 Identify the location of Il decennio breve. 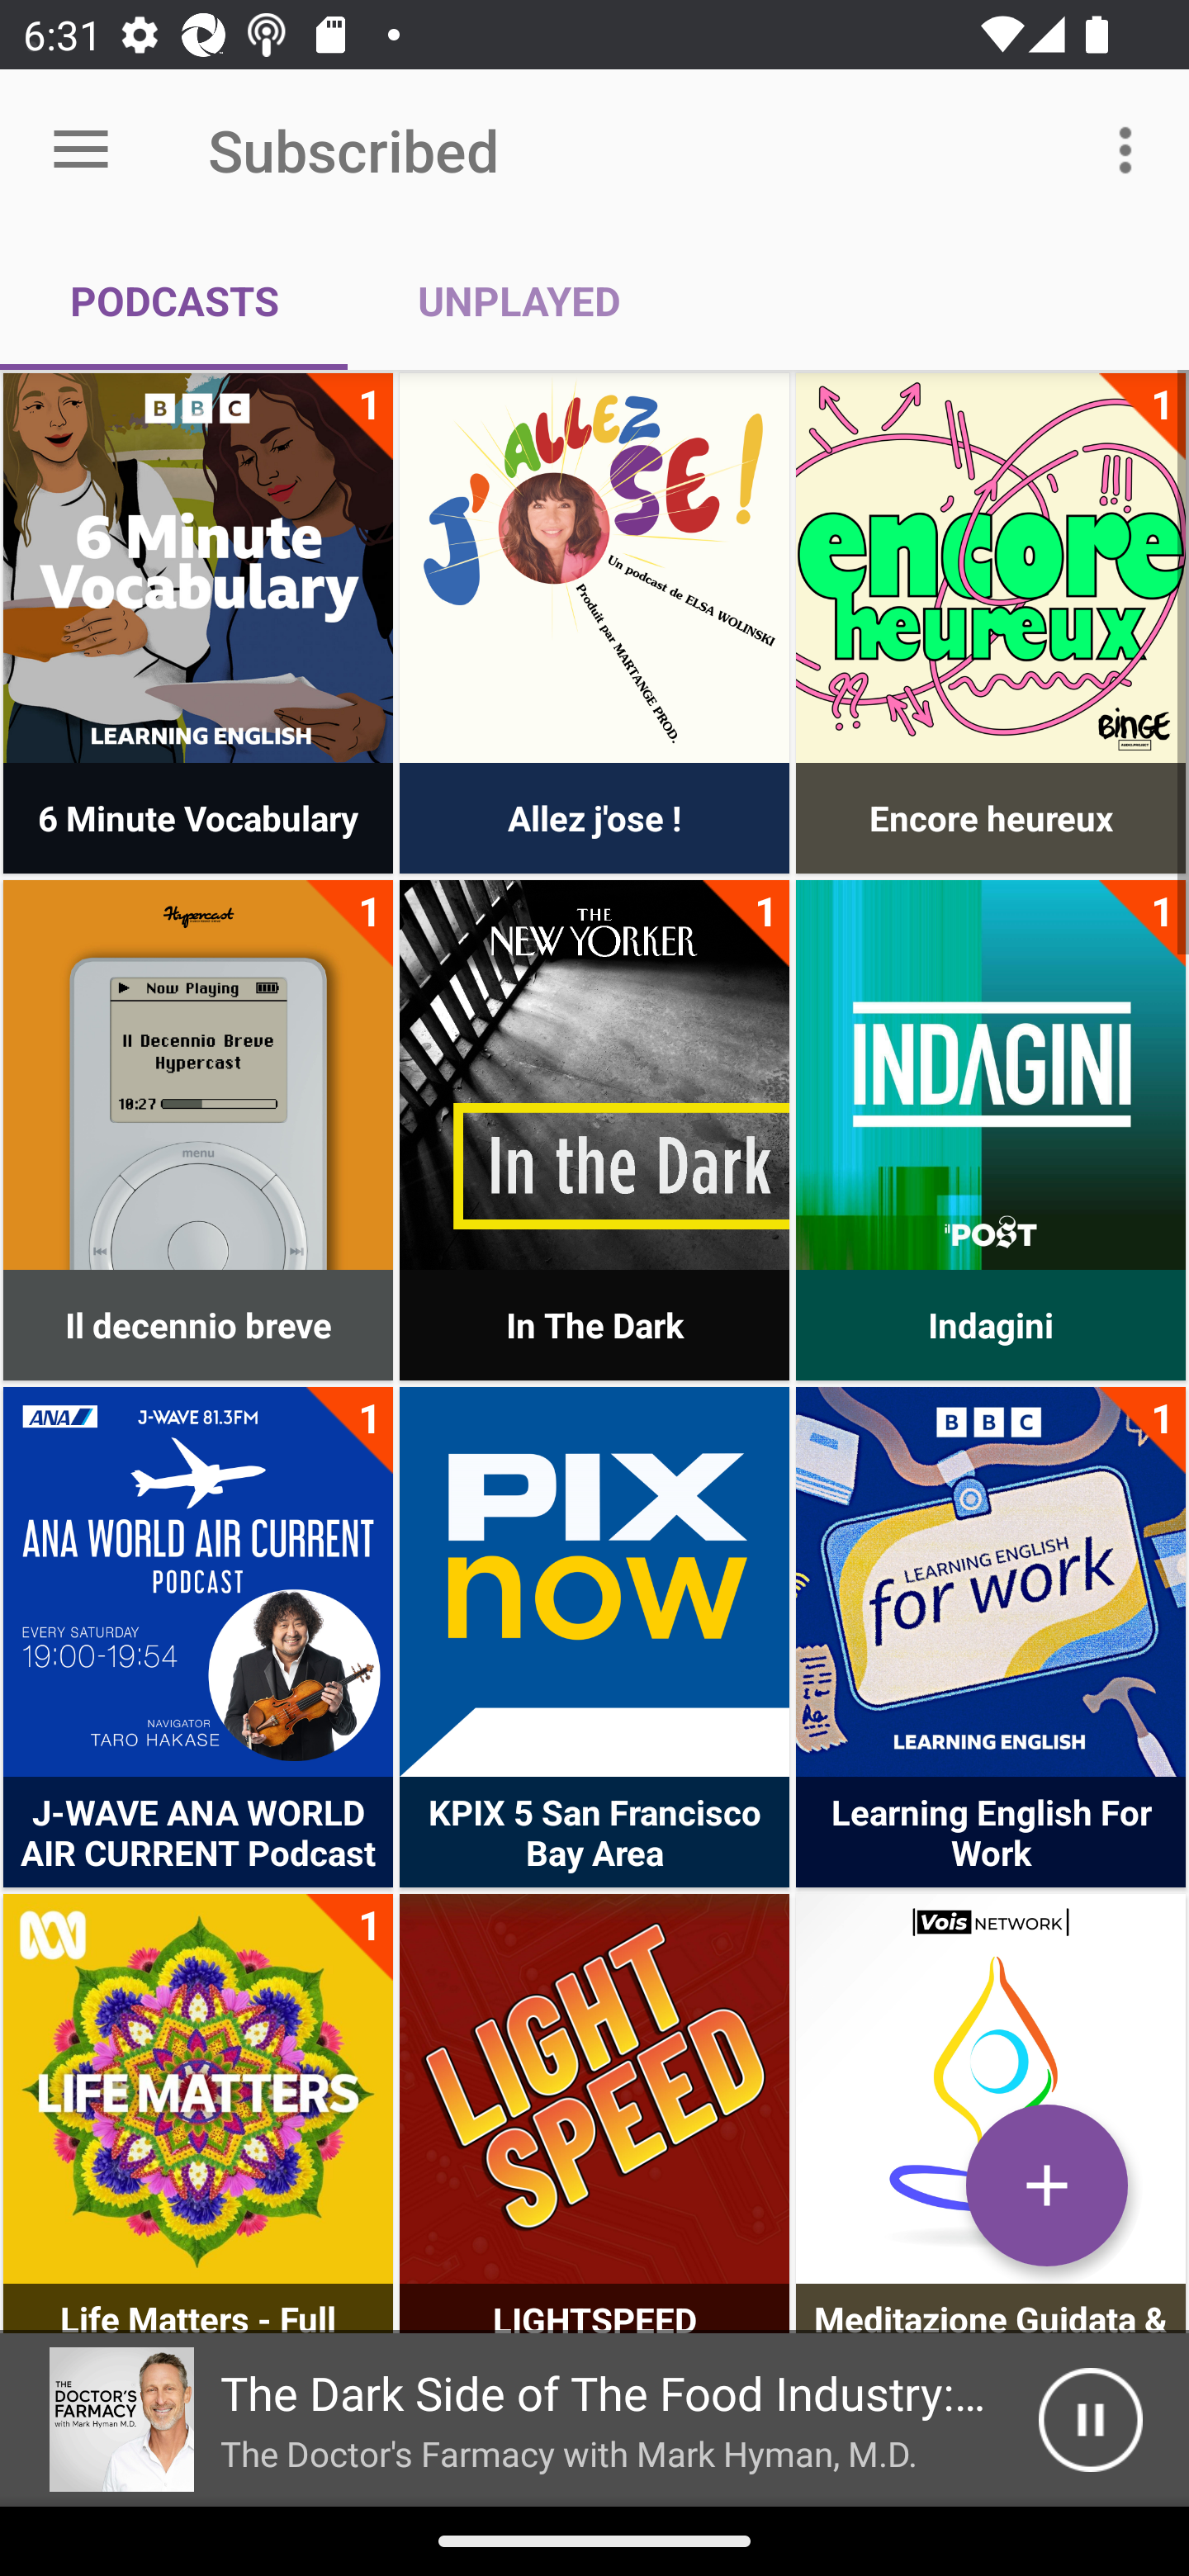
(198, 1075).